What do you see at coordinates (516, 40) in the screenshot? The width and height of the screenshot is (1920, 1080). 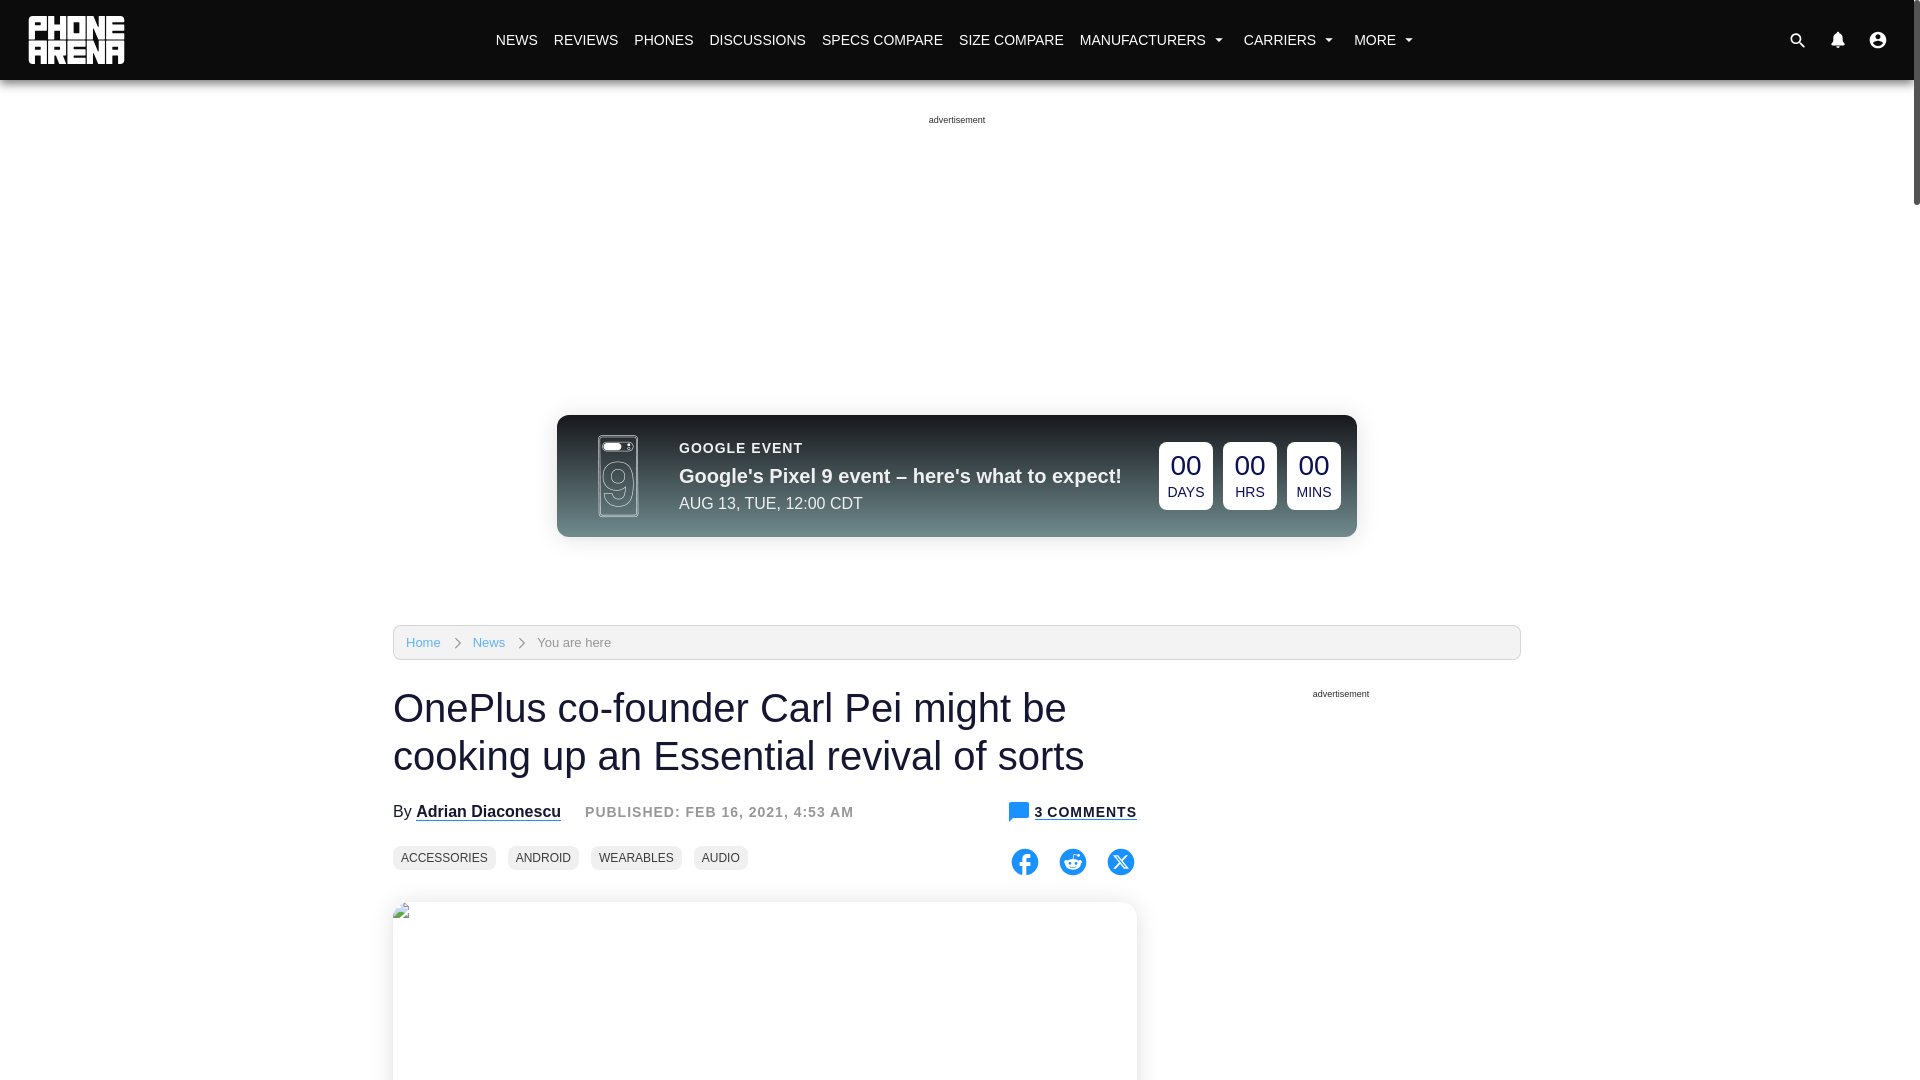 I see `NEWS` at bounding box center [516, 40].